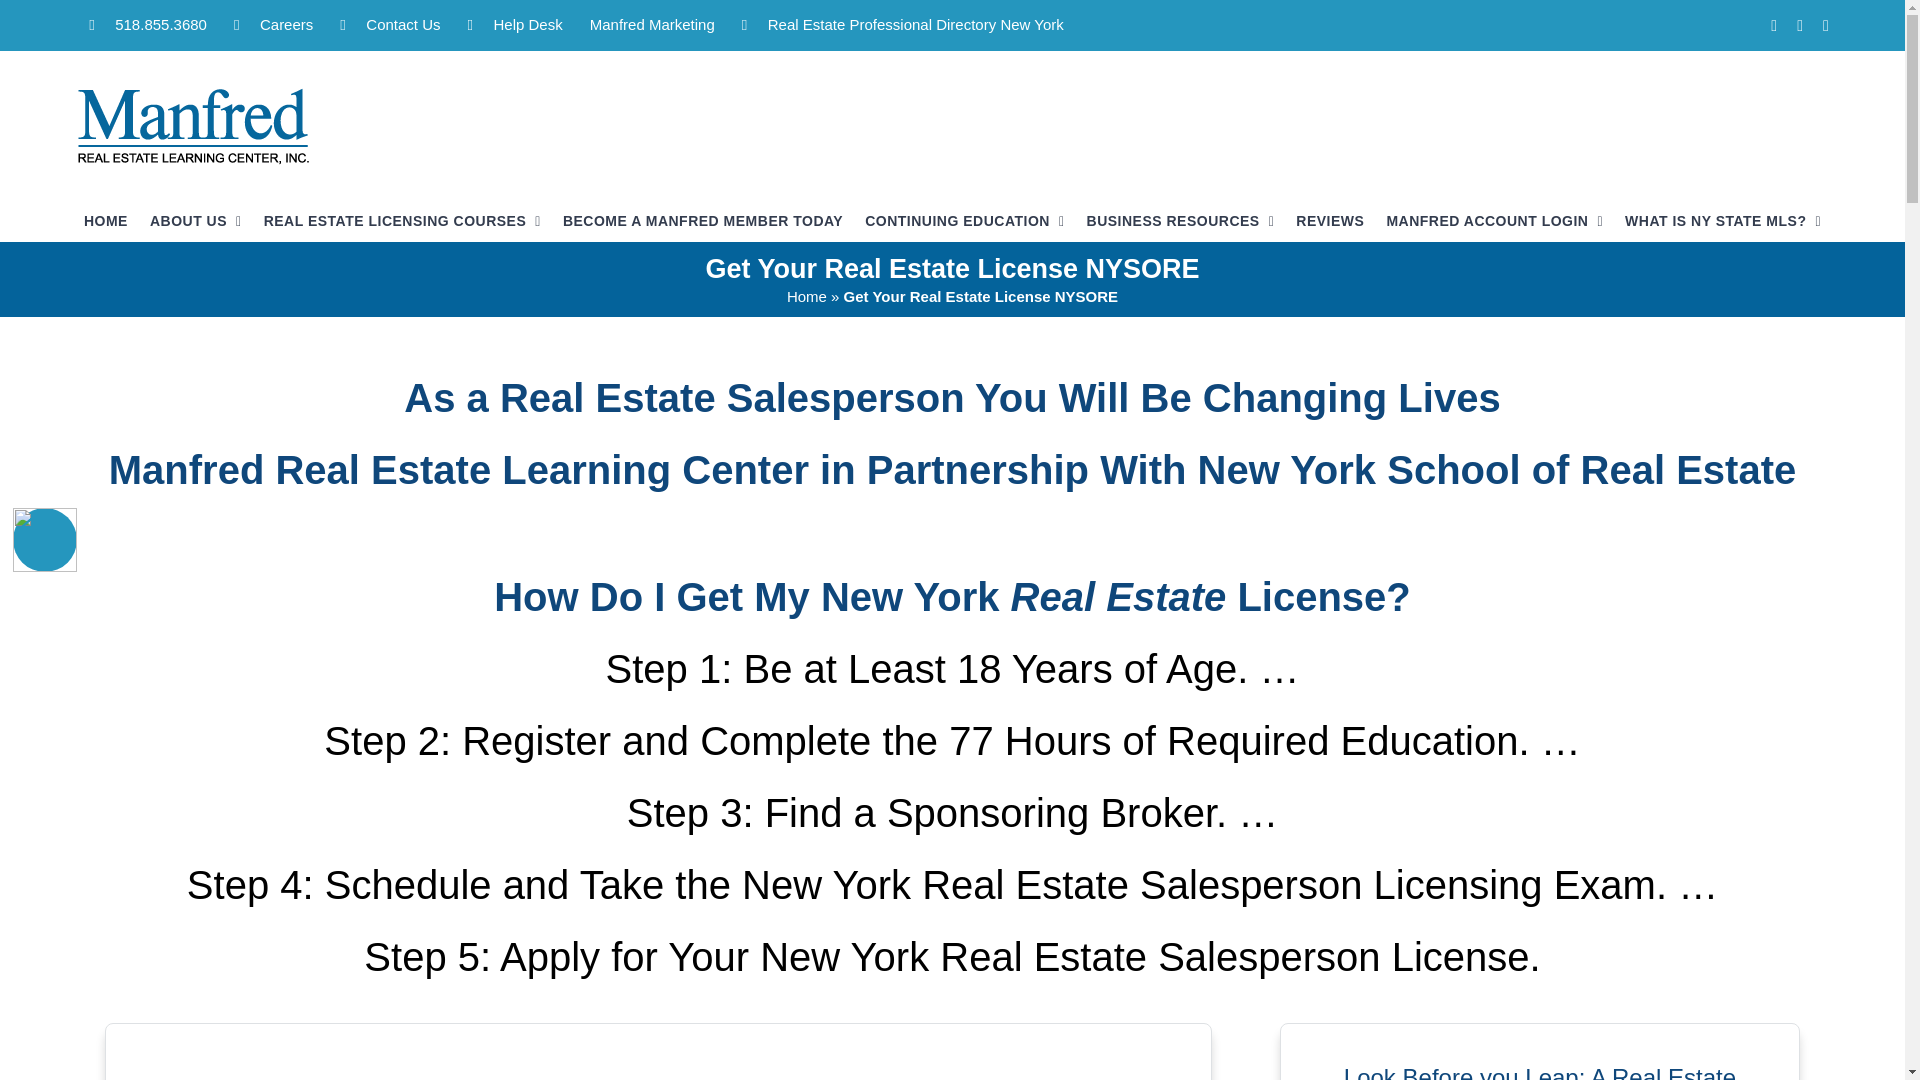 This screenshot has width=1920, height=1080. Describe the element at coordinates (402, 220) in the screenshot. I see `REAL ESTATE LICENSING COURSES` at that location.